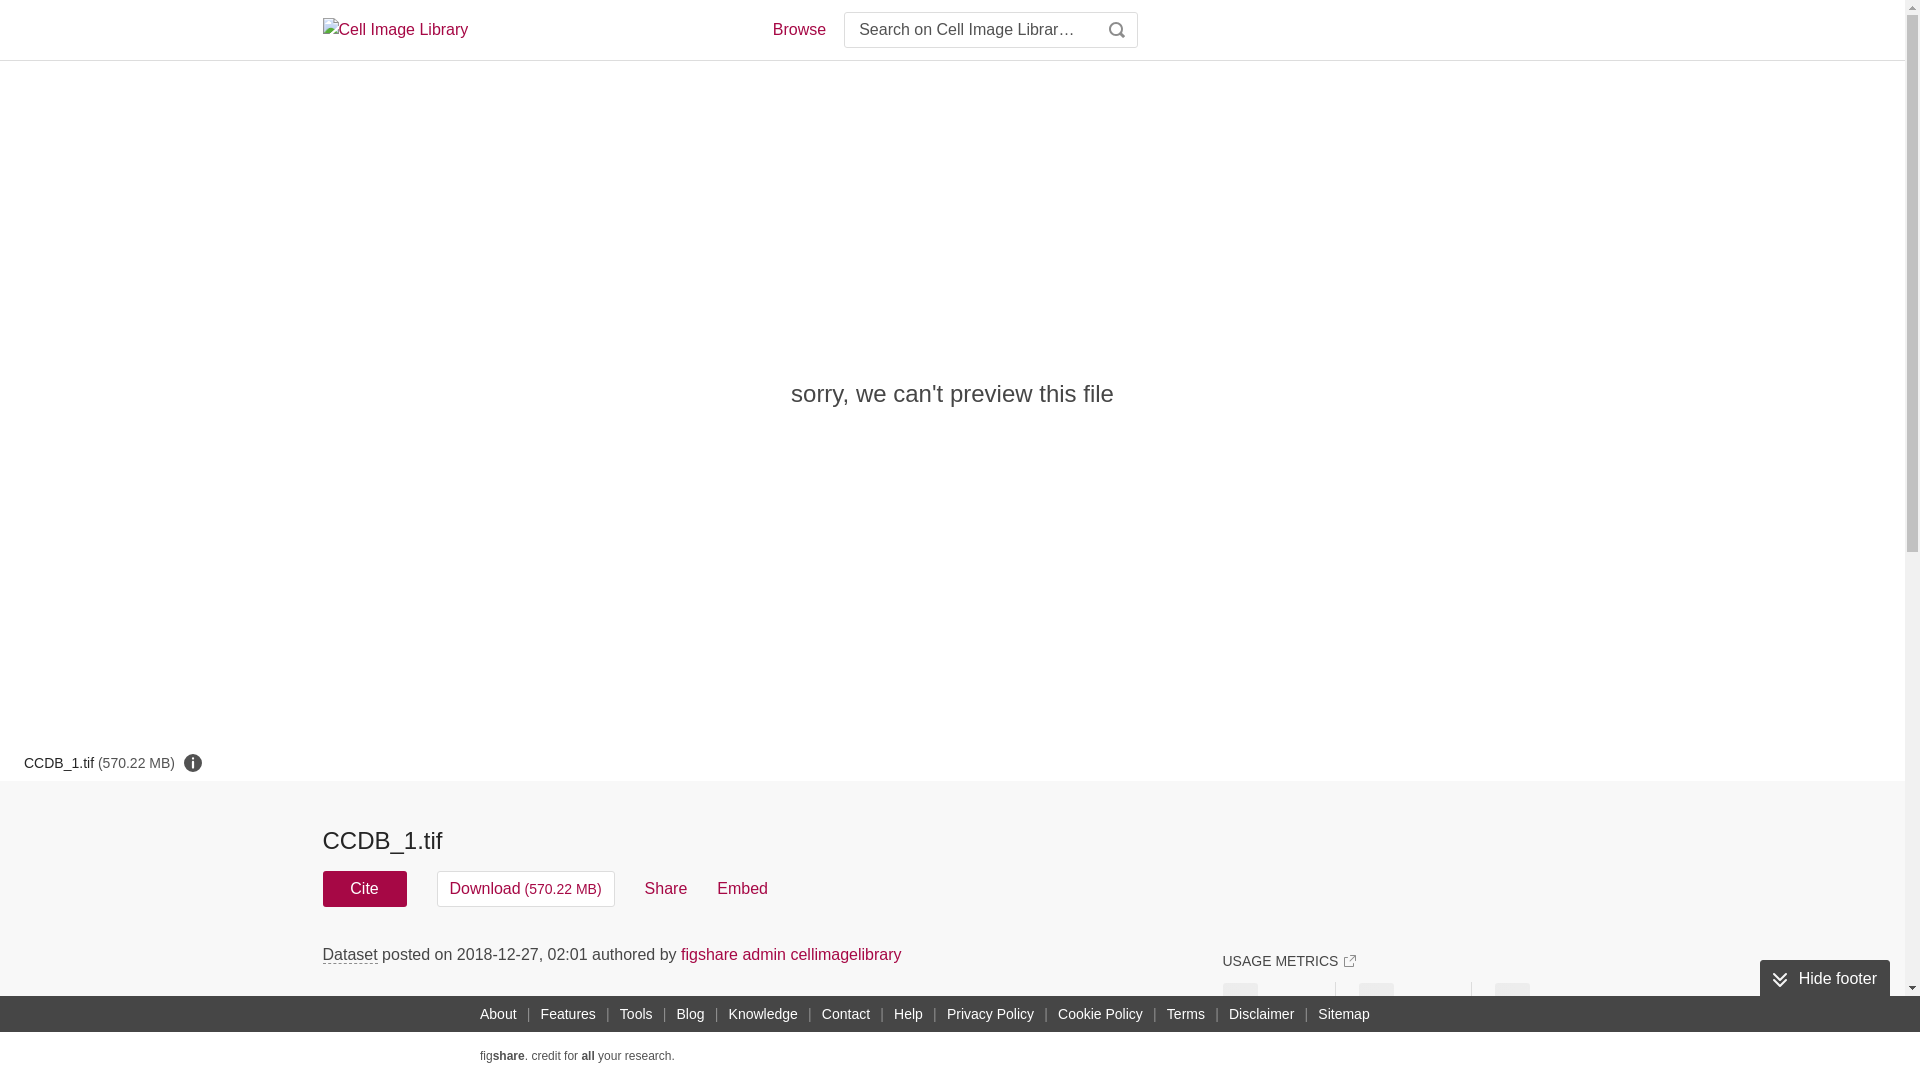  I want to click on Hide footer, so click(1824, 978).